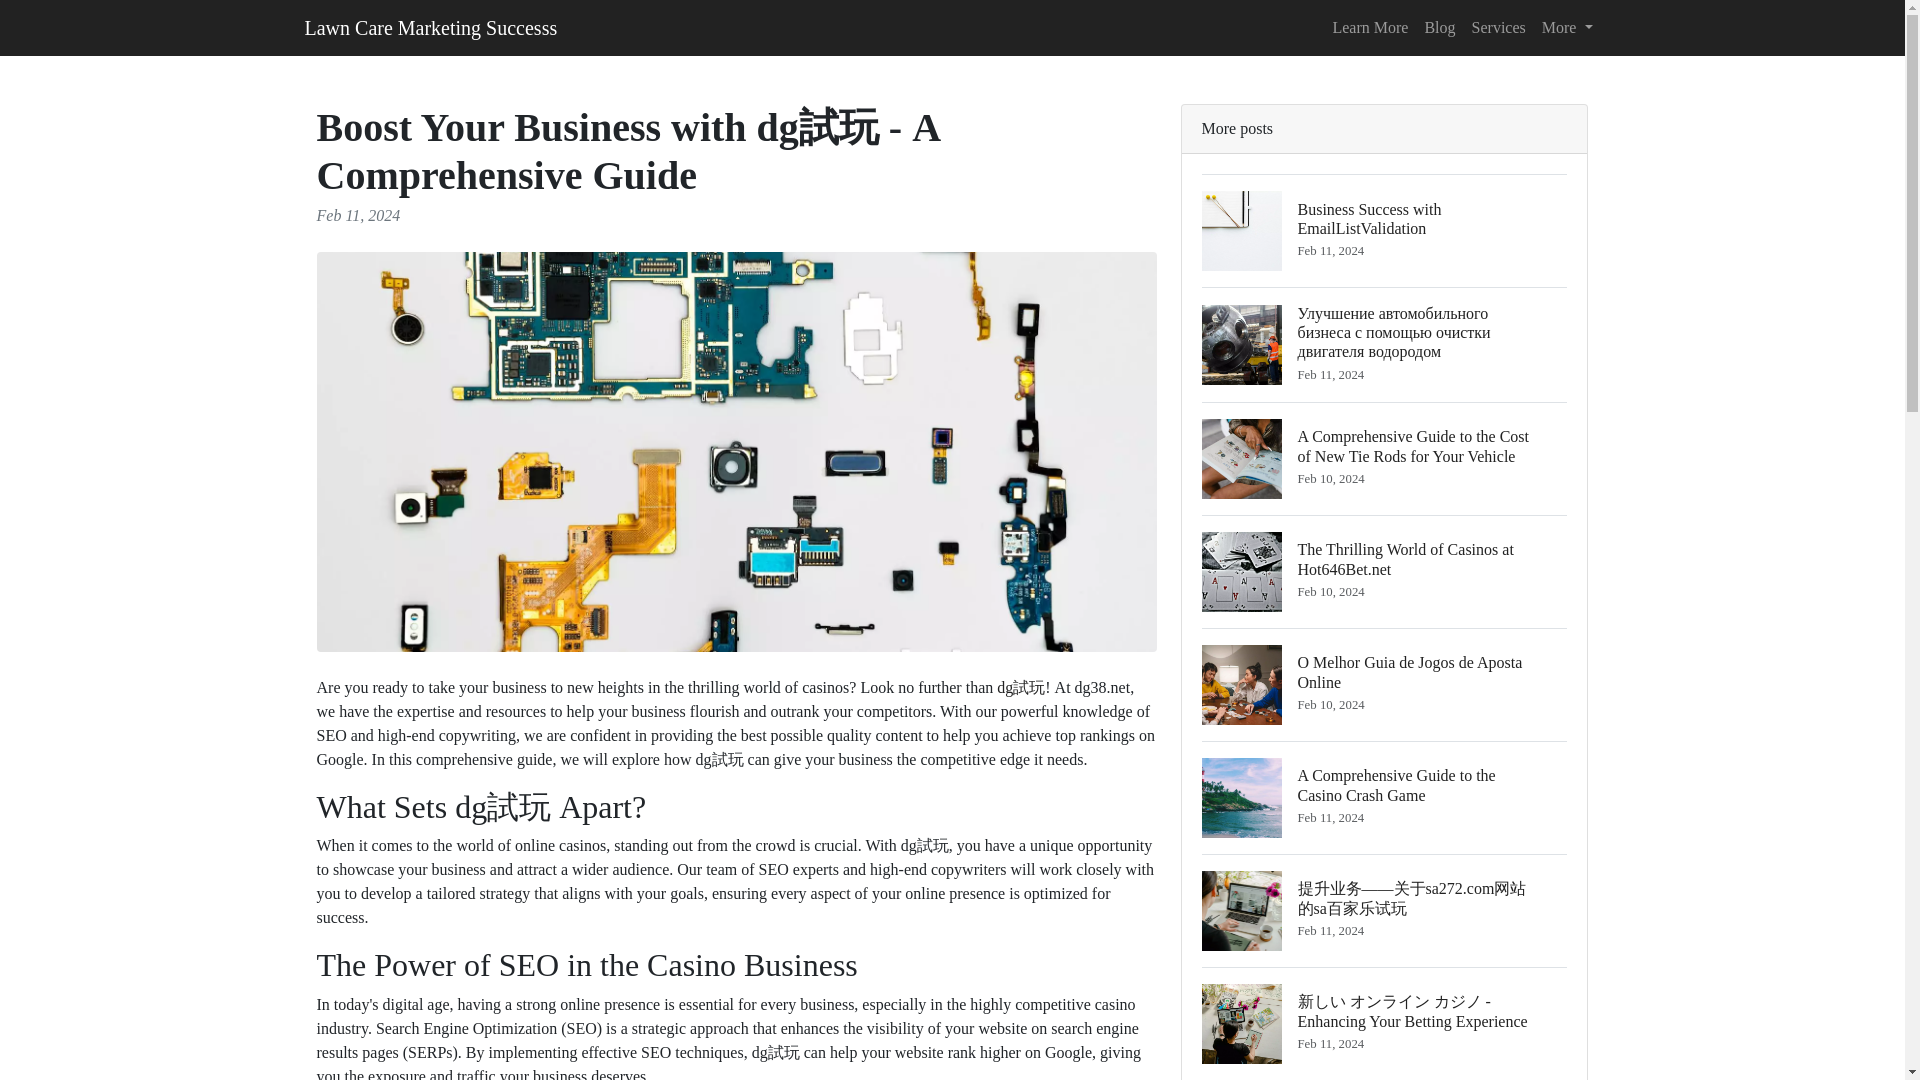 This screenshot has height=1080, width=1920. Describe the element at coordinates (1384, 230) in the screenshot. I see `Lawn Care Marketing Successs` at that location.